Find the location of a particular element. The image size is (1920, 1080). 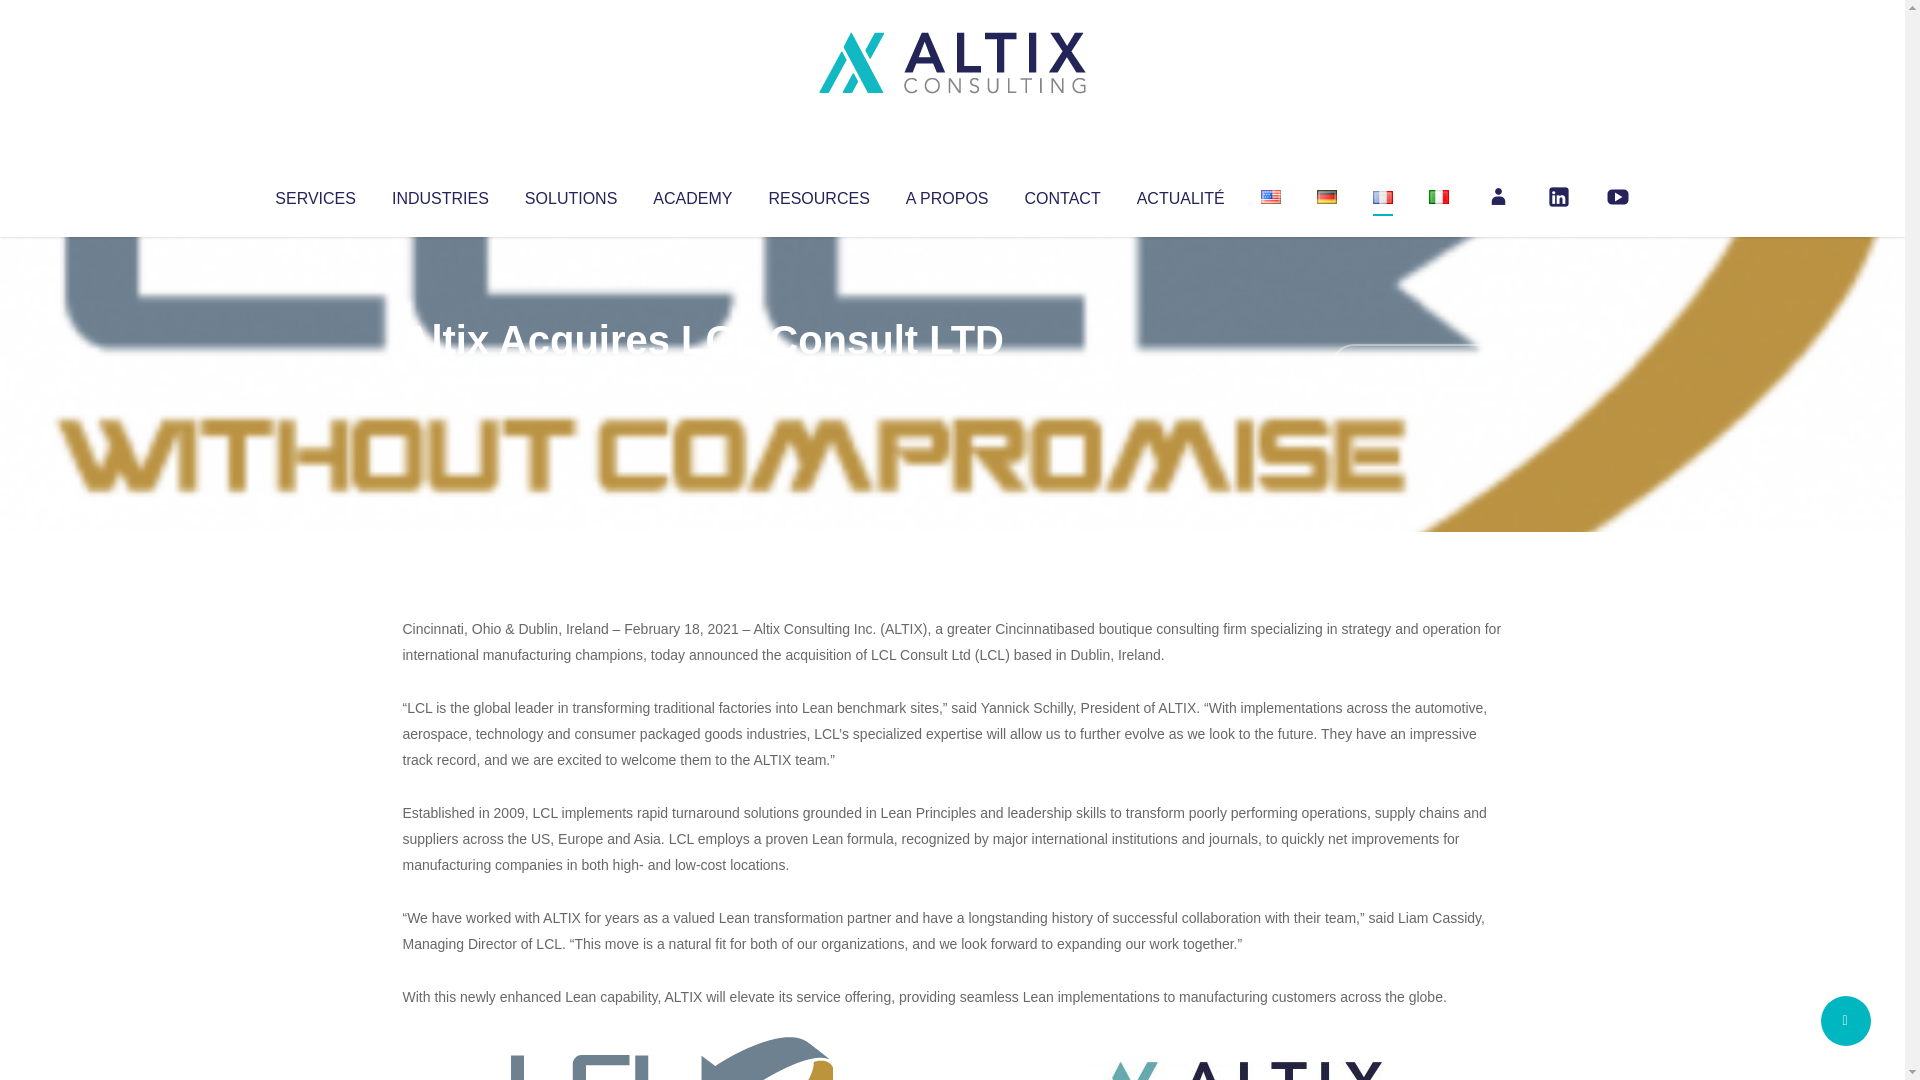

RESOURCES is located at coordinates (818, 194).